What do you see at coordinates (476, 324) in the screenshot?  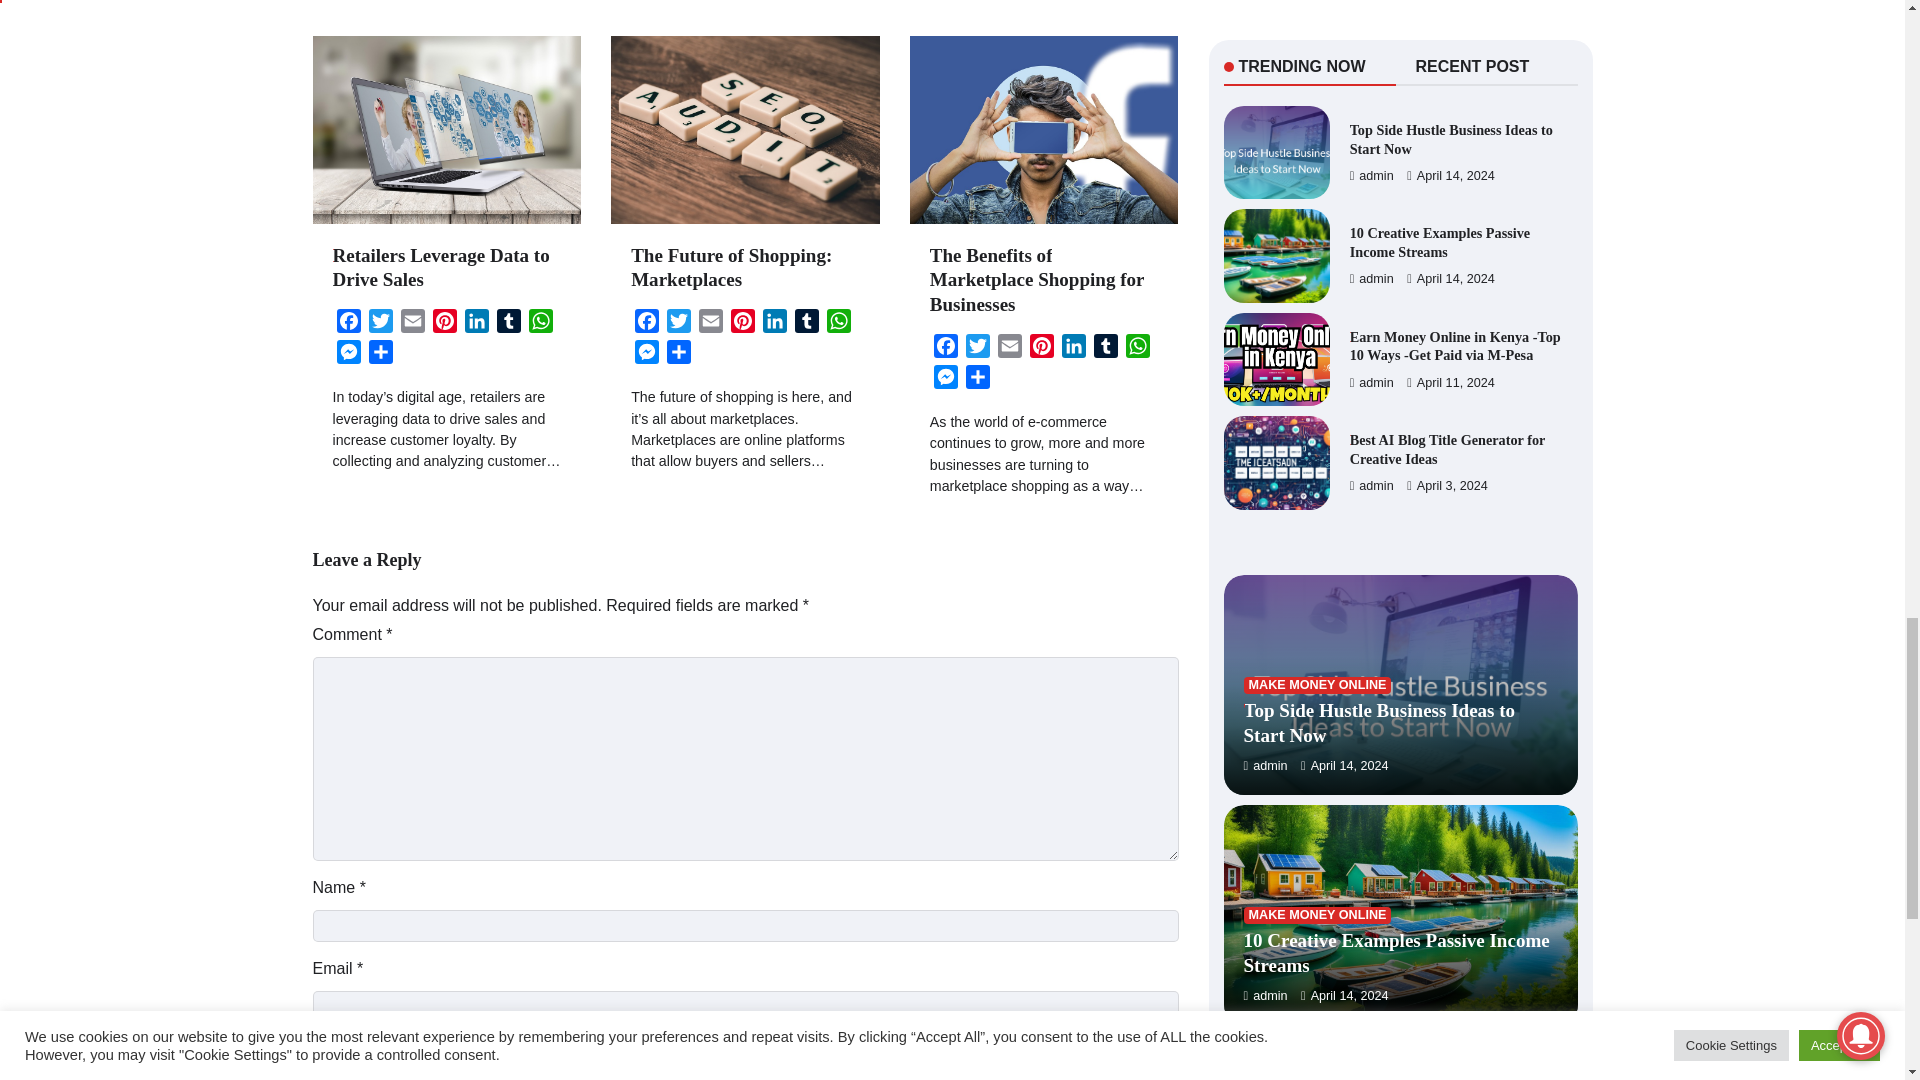 I see `LinkedIn` at bounding box center [476, 324].